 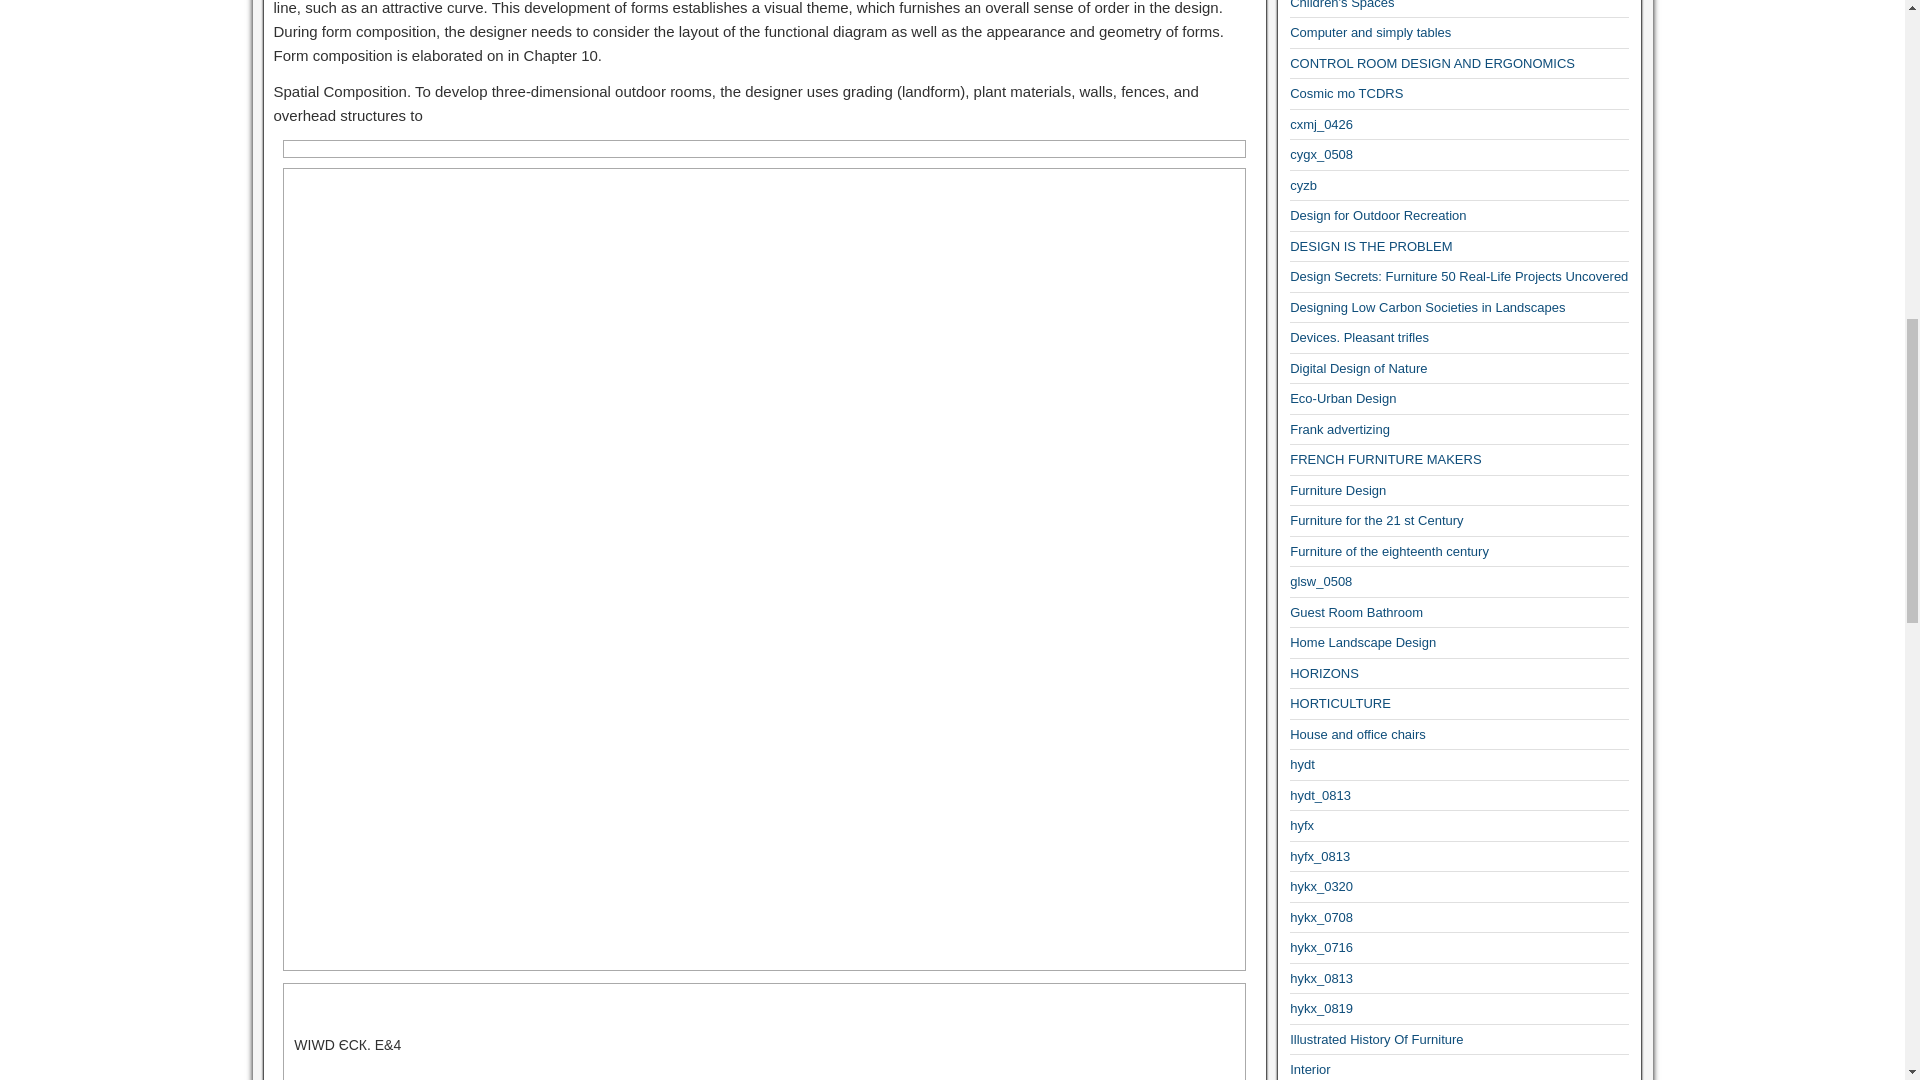 What do you see at coordinates (1346, 94) in the screenshot?
I see `Cosmic mo TCDRS` at bounding box center [1346, 94].